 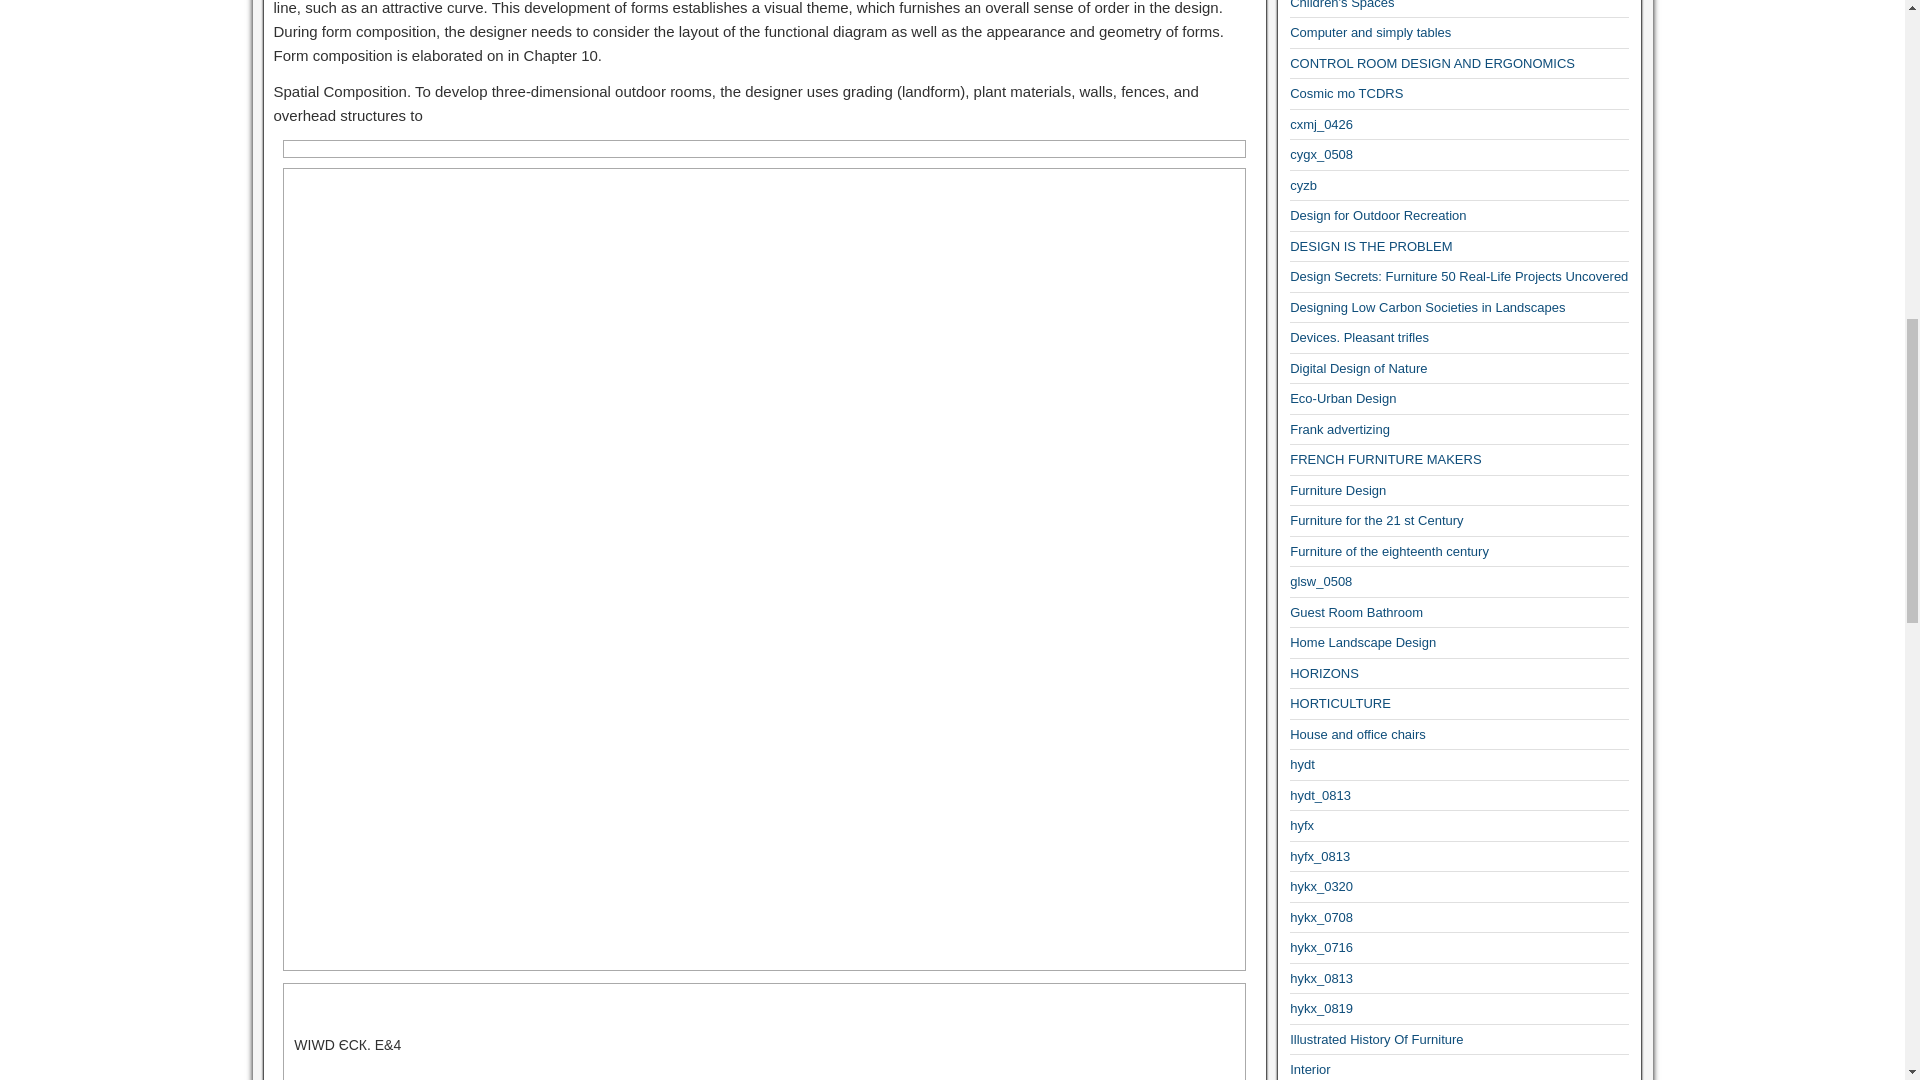 What do you see at coordinates (1346, 94) in the screenshot?
I see `Cosmic mo TCDRS` at bounding box center [1346, 94].